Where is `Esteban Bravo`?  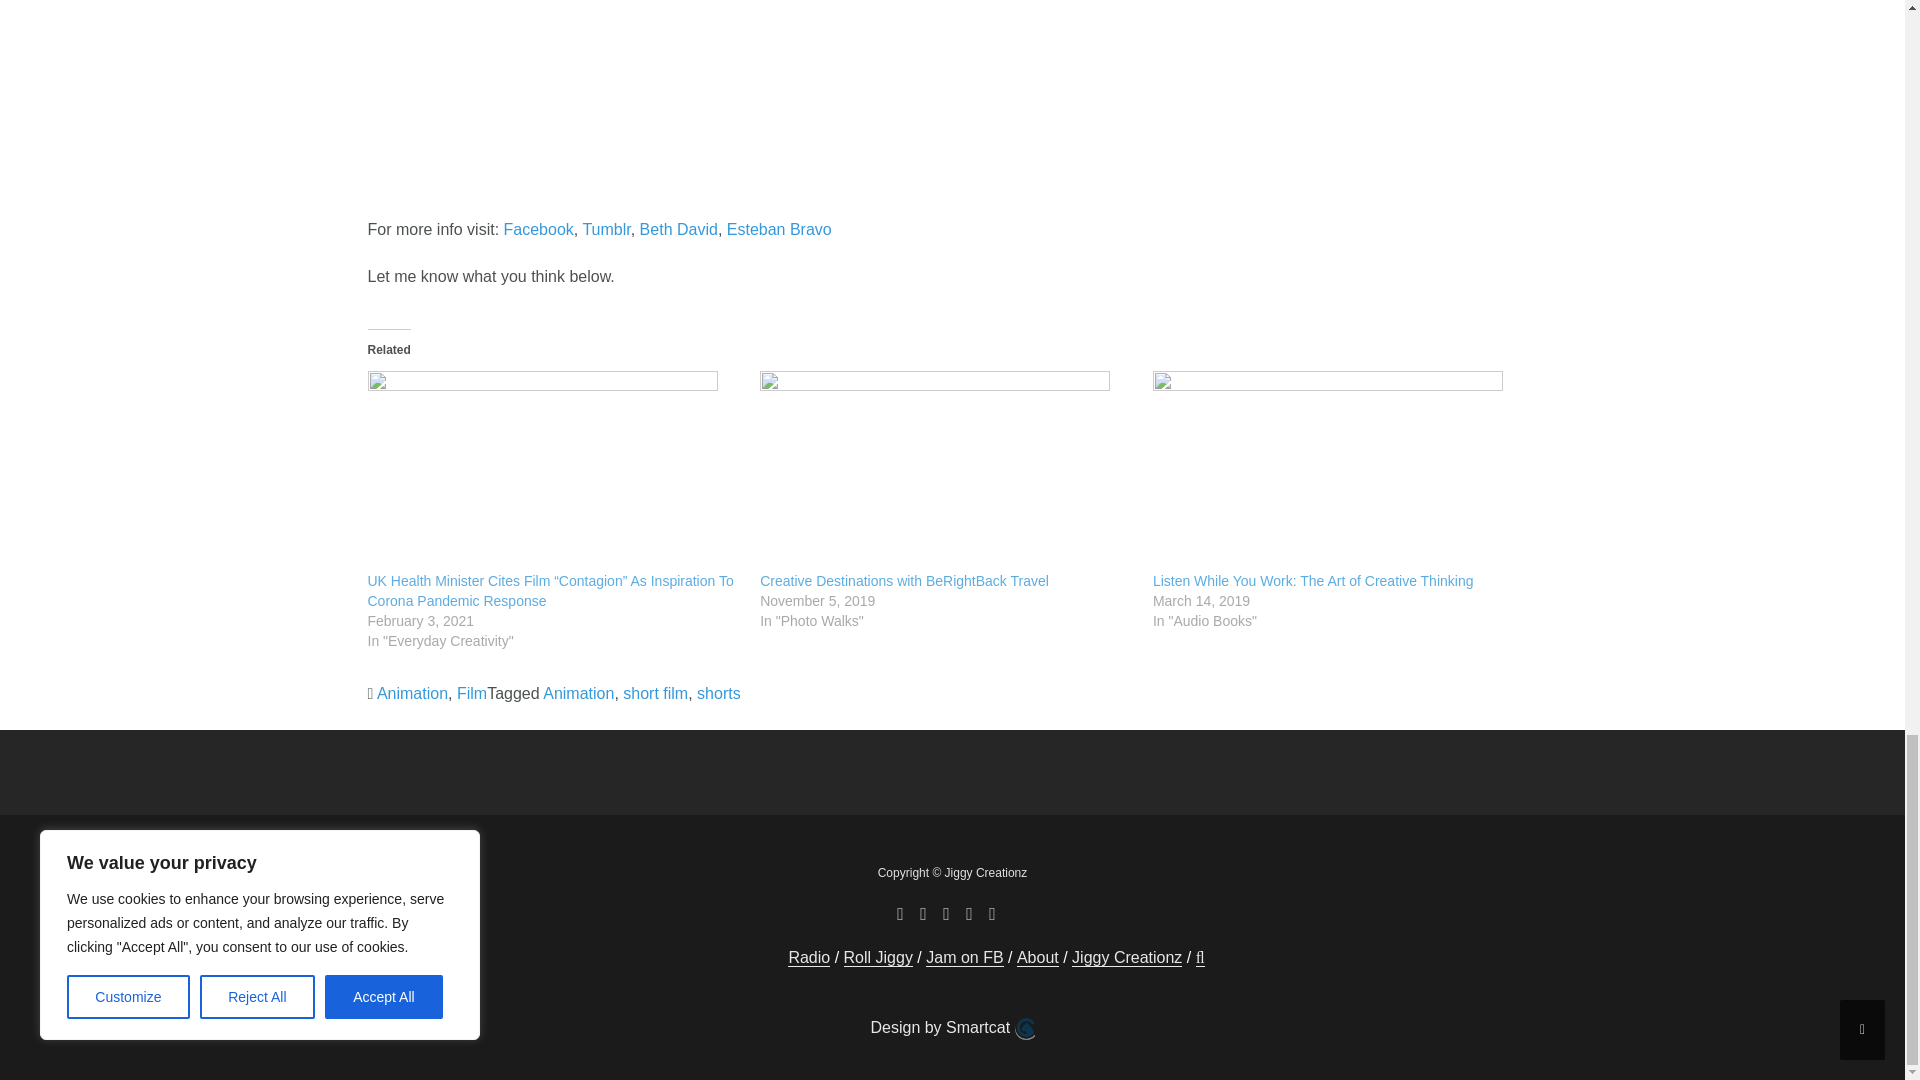 Esteban Bravo is located at coordinates (779, 229).